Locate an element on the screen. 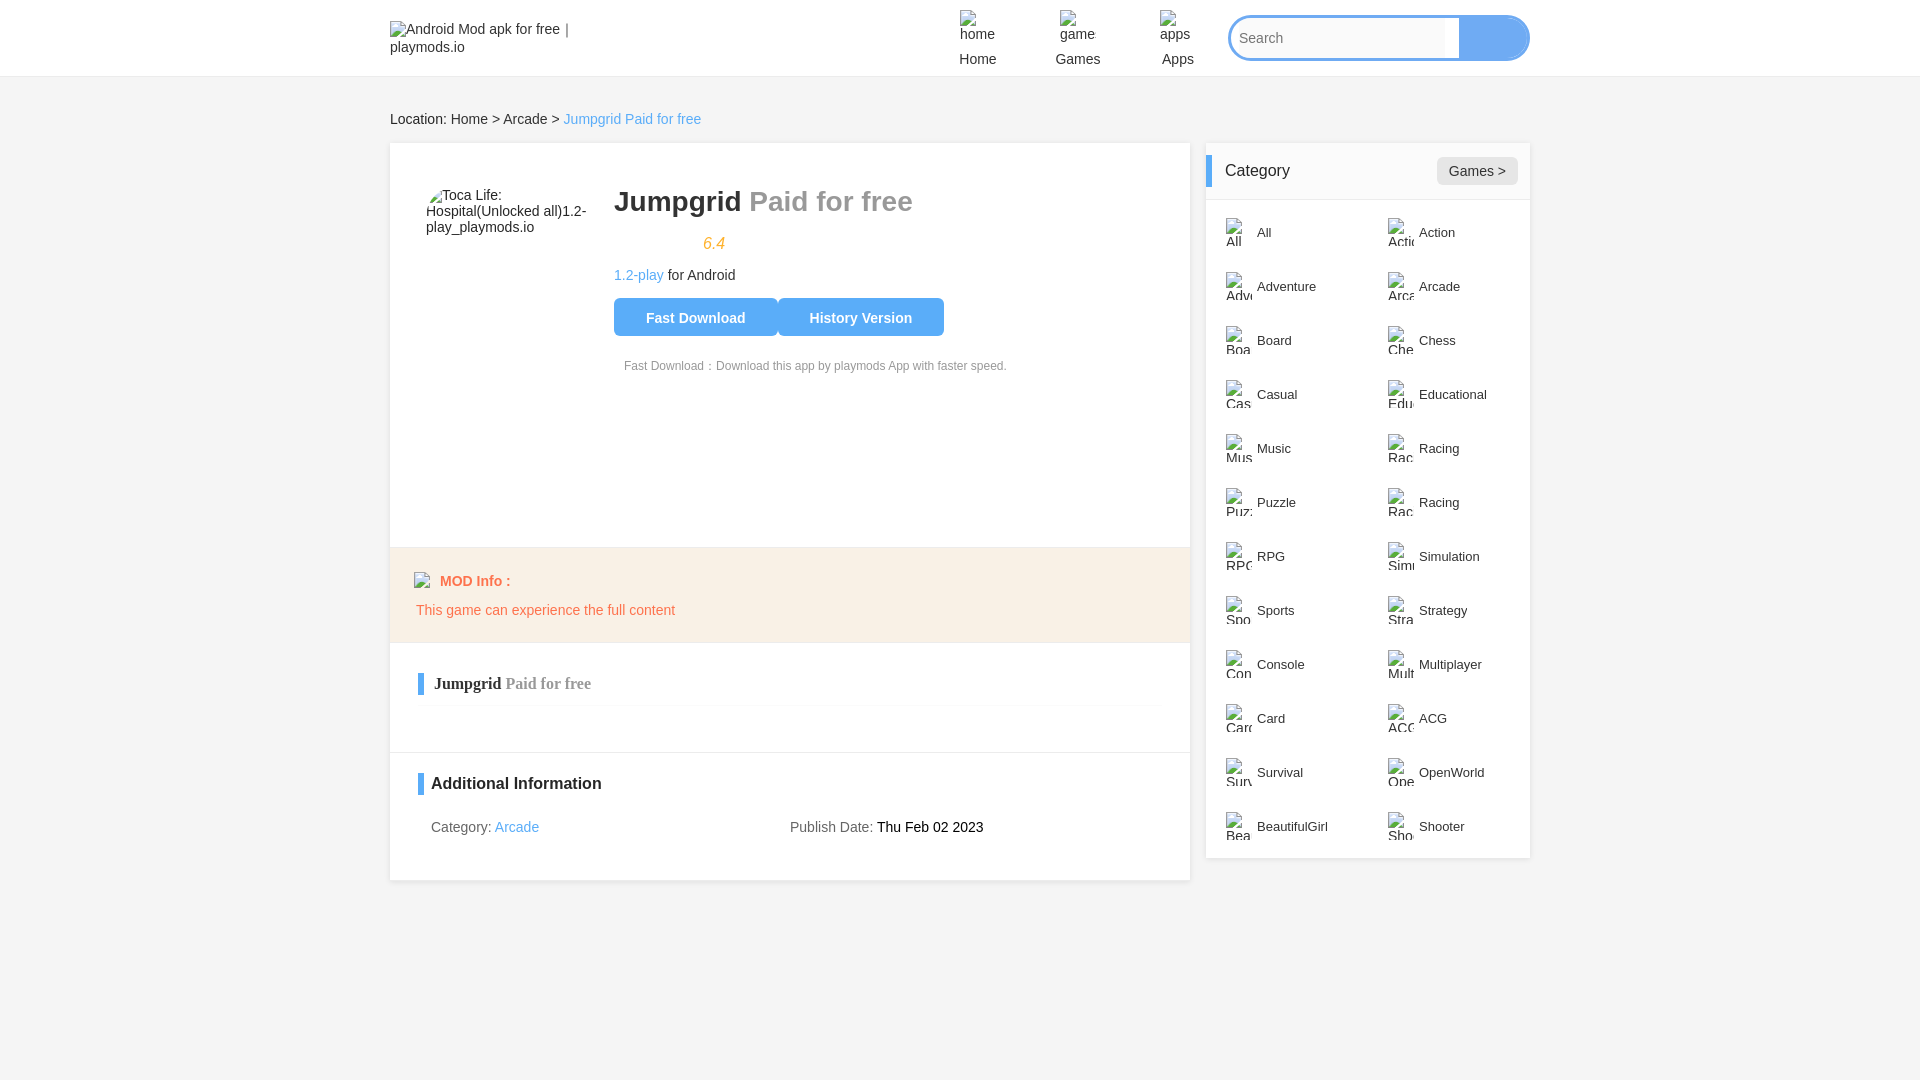 The width and height of the screenshot is (1920, 1080). Arcade is located at coordinates (1448, 286).